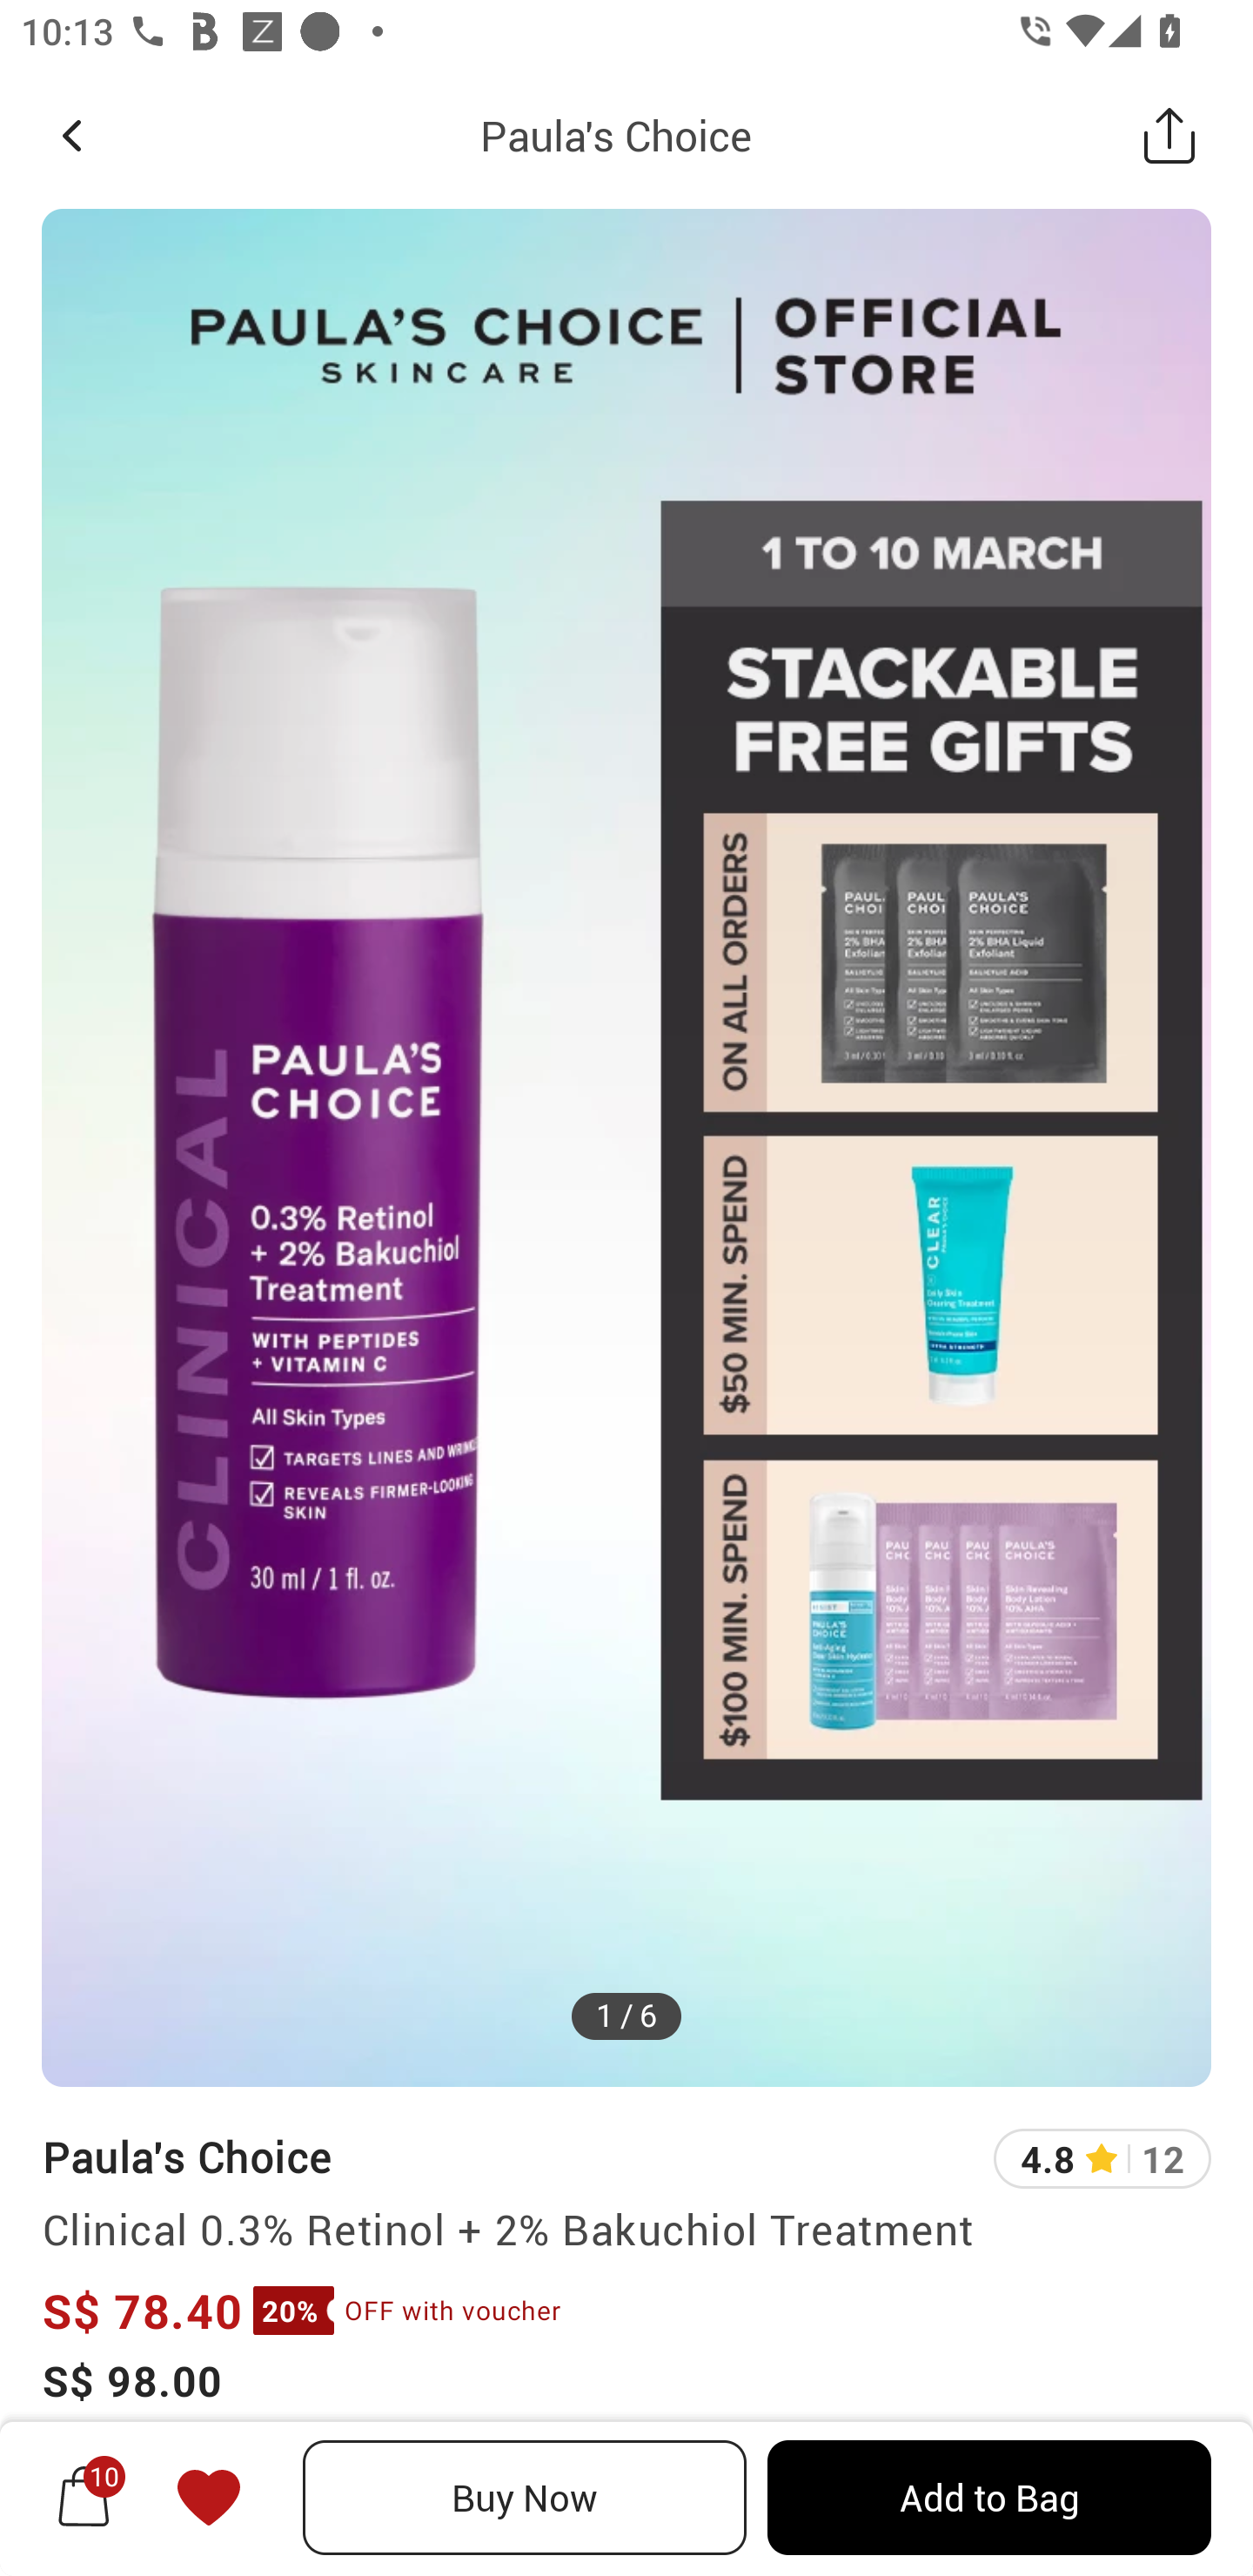 The width and height of the screenshot is (1253, 2576). I want to click on Paula's Choice, so click(616, 135).